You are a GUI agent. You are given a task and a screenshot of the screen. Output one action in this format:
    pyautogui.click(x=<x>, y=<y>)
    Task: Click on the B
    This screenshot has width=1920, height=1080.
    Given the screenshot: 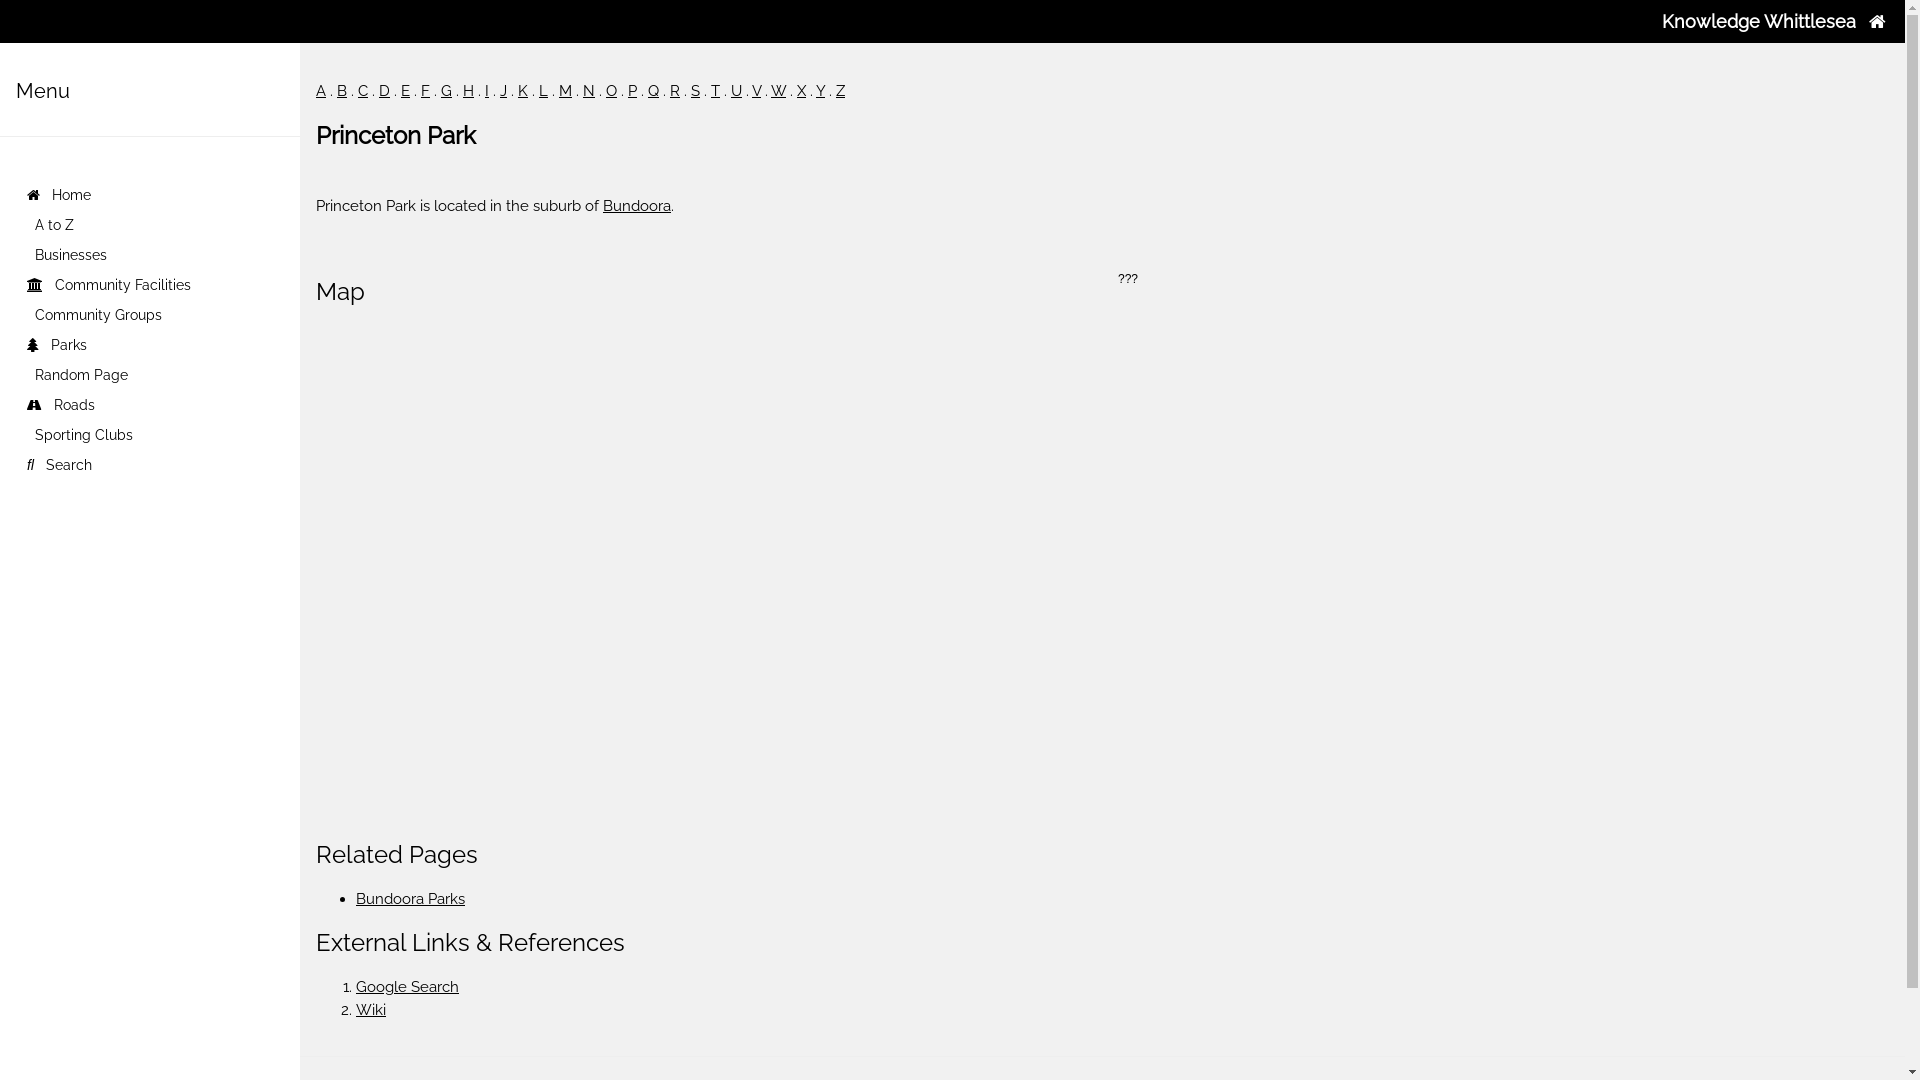 What is the action you would take?
    pyautogui.click(x=342, y=91)
    